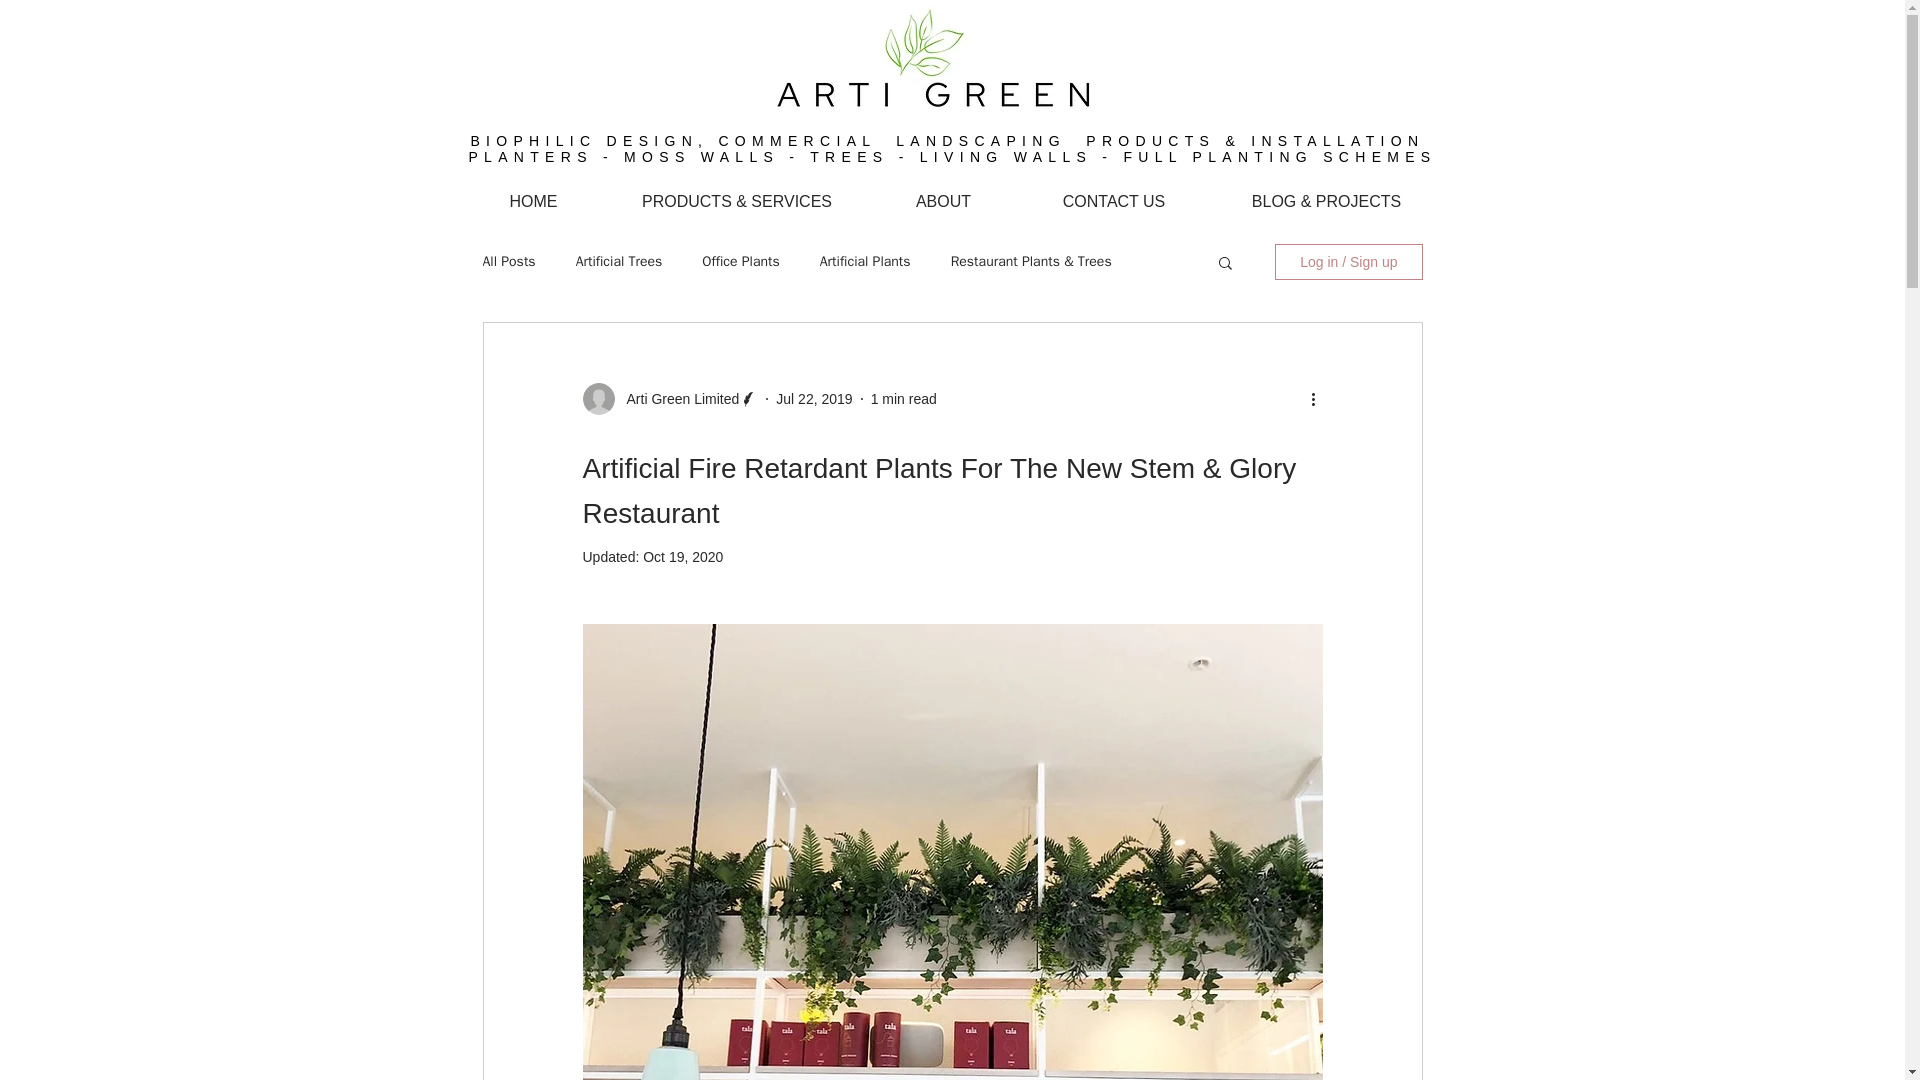  Describe the element at coordinates (943, 202) in the screenshot. I see `ABOUT` at that location.